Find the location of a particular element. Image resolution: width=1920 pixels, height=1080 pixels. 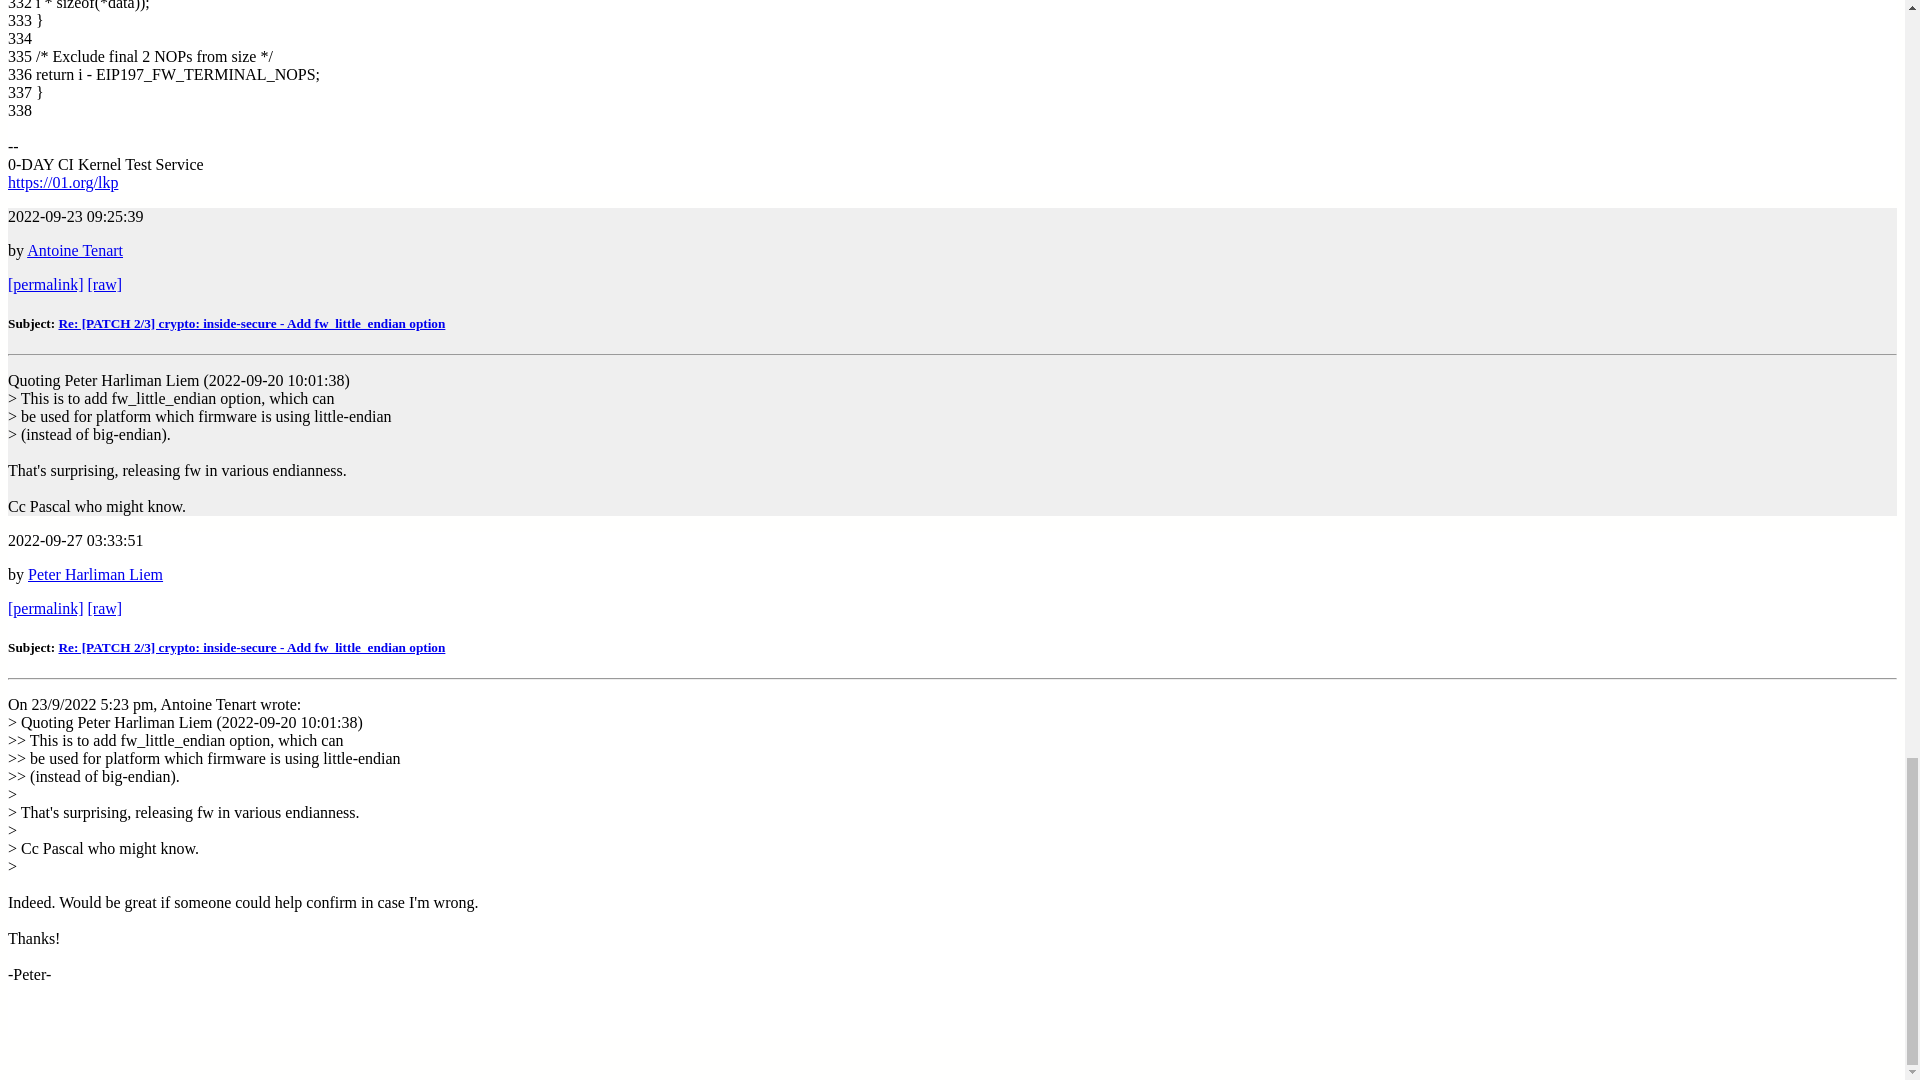

LinuxLists is located at coordinates (42, 58).